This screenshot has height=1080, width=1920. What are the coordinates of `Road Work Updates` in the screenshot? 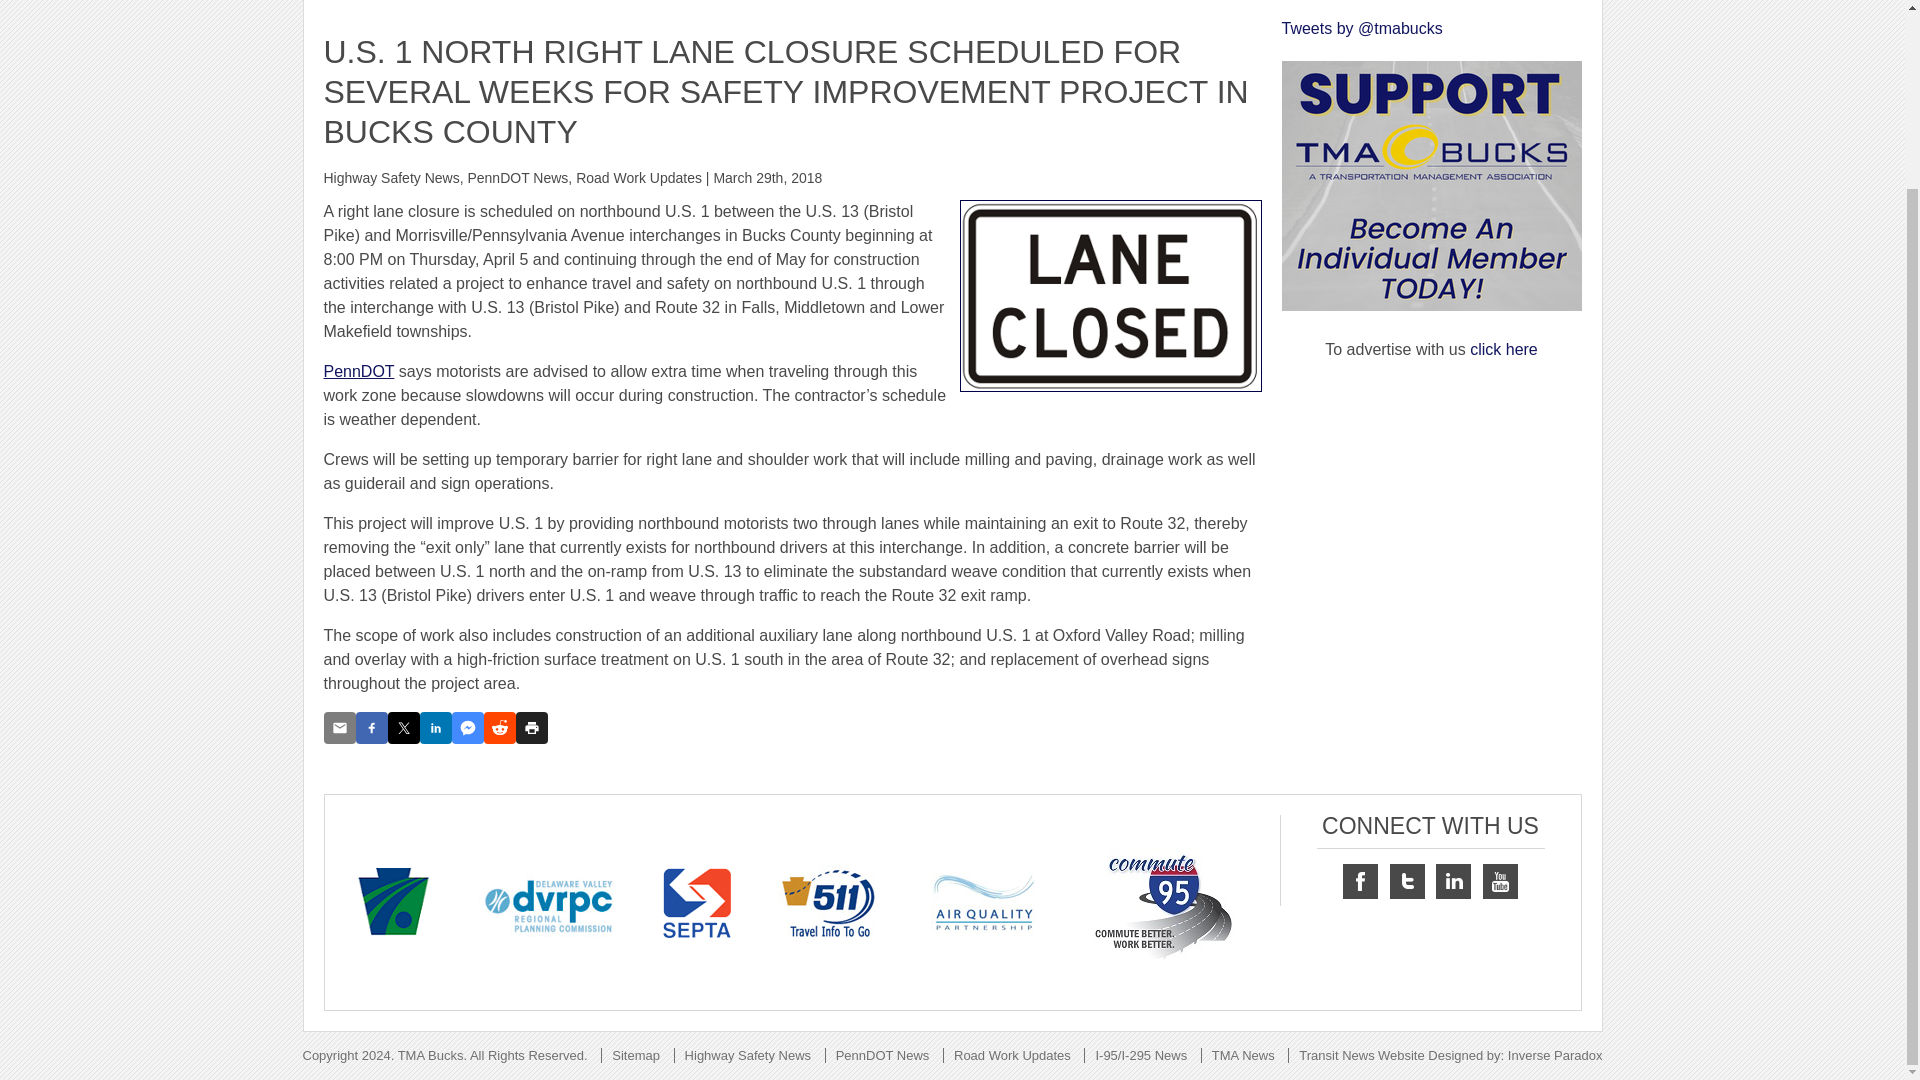 It's located at (639, 177).